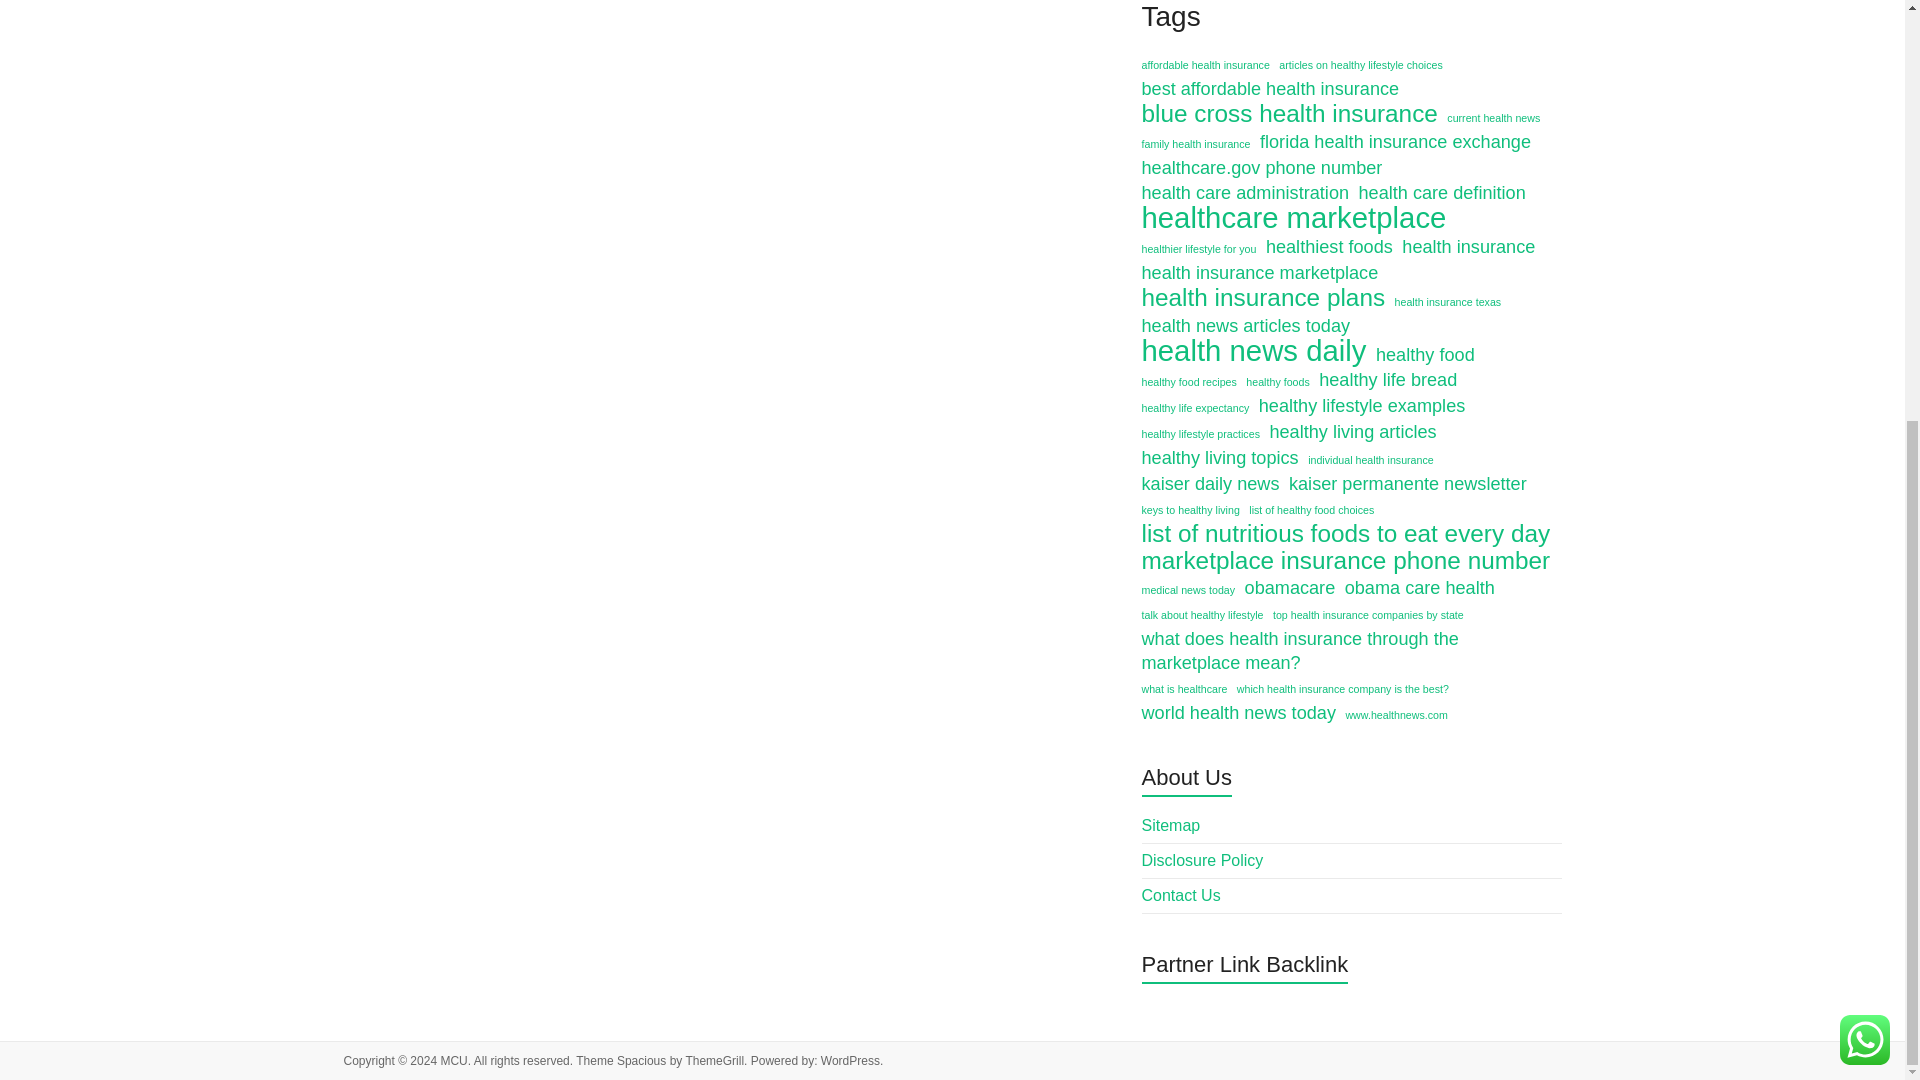  I want to click on health news daily, so click(1254, 350).